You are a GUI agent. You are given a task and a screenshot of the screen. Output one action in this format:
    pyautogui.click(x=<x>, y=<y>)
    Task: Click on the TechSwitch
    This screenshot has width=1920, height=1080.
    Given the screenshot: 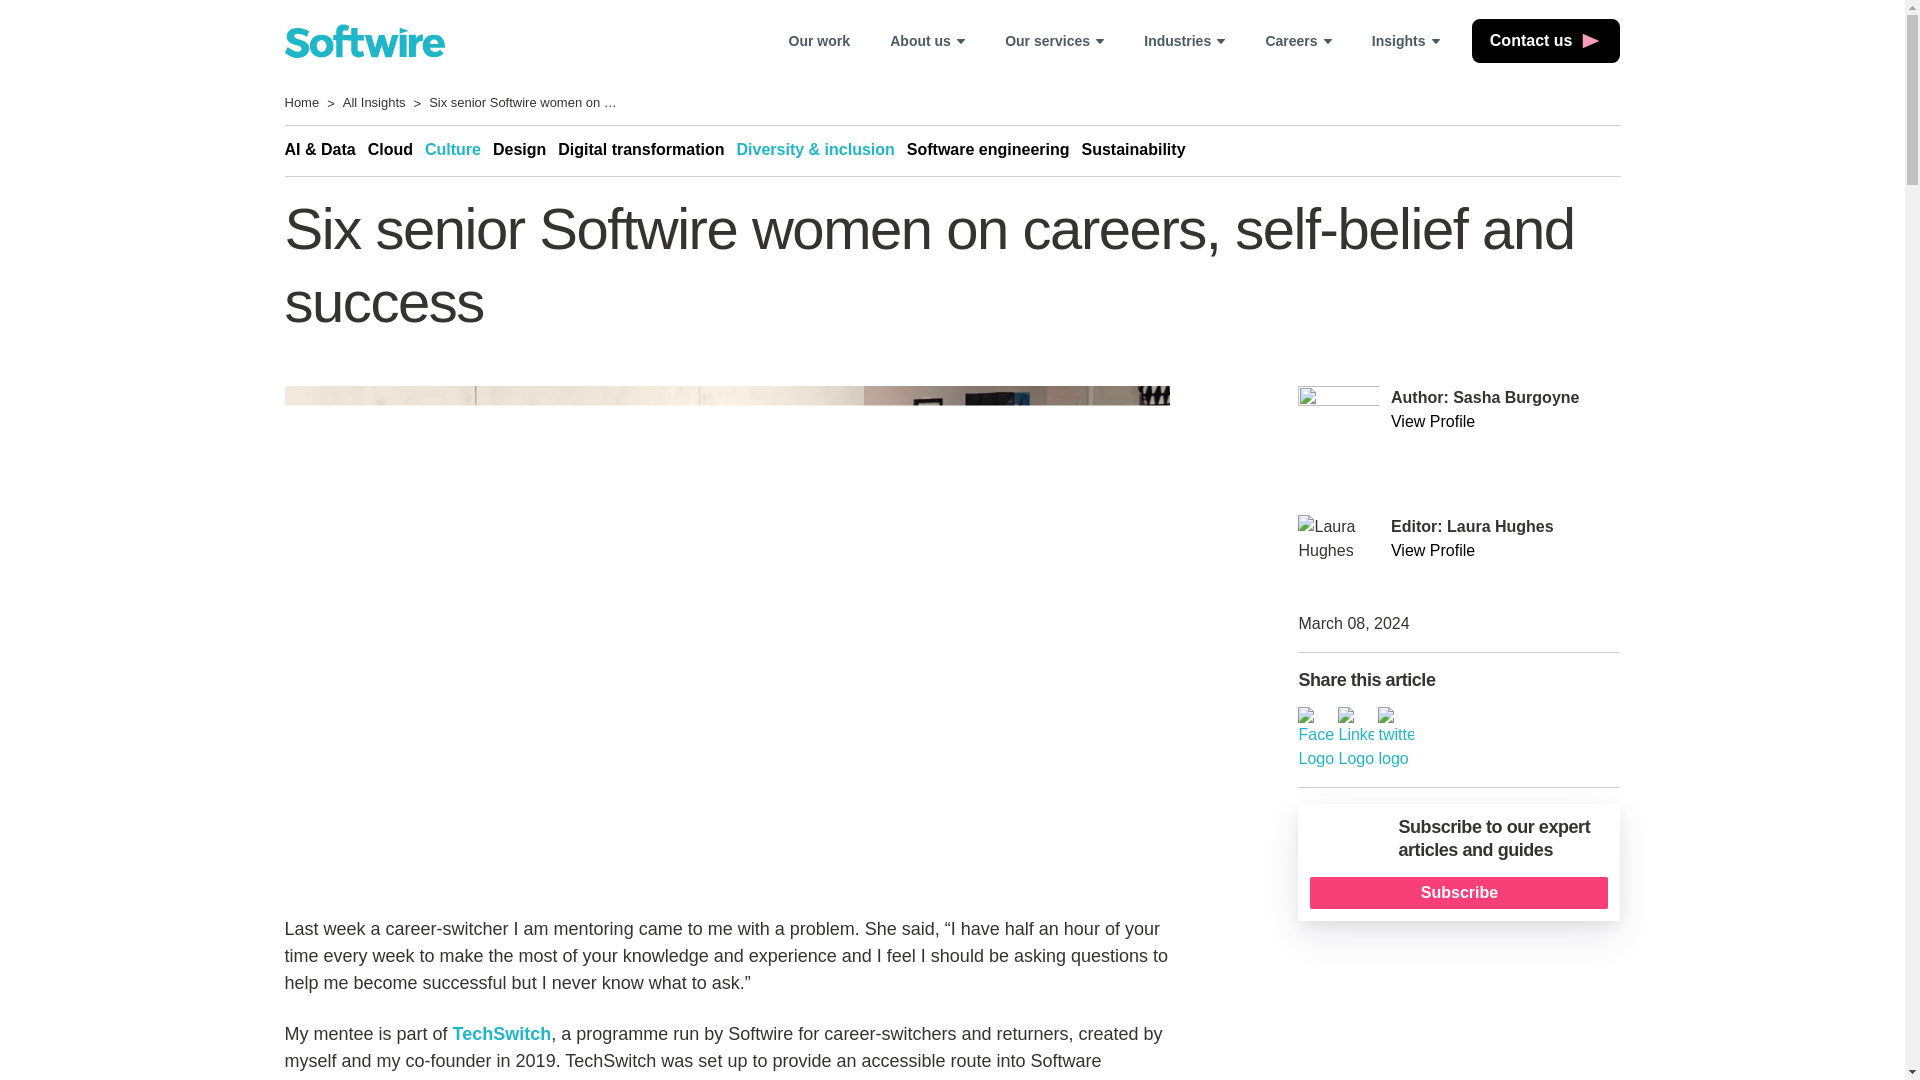 What is the action you would take?
    pyautogui.click(x=502, y=1034)
    